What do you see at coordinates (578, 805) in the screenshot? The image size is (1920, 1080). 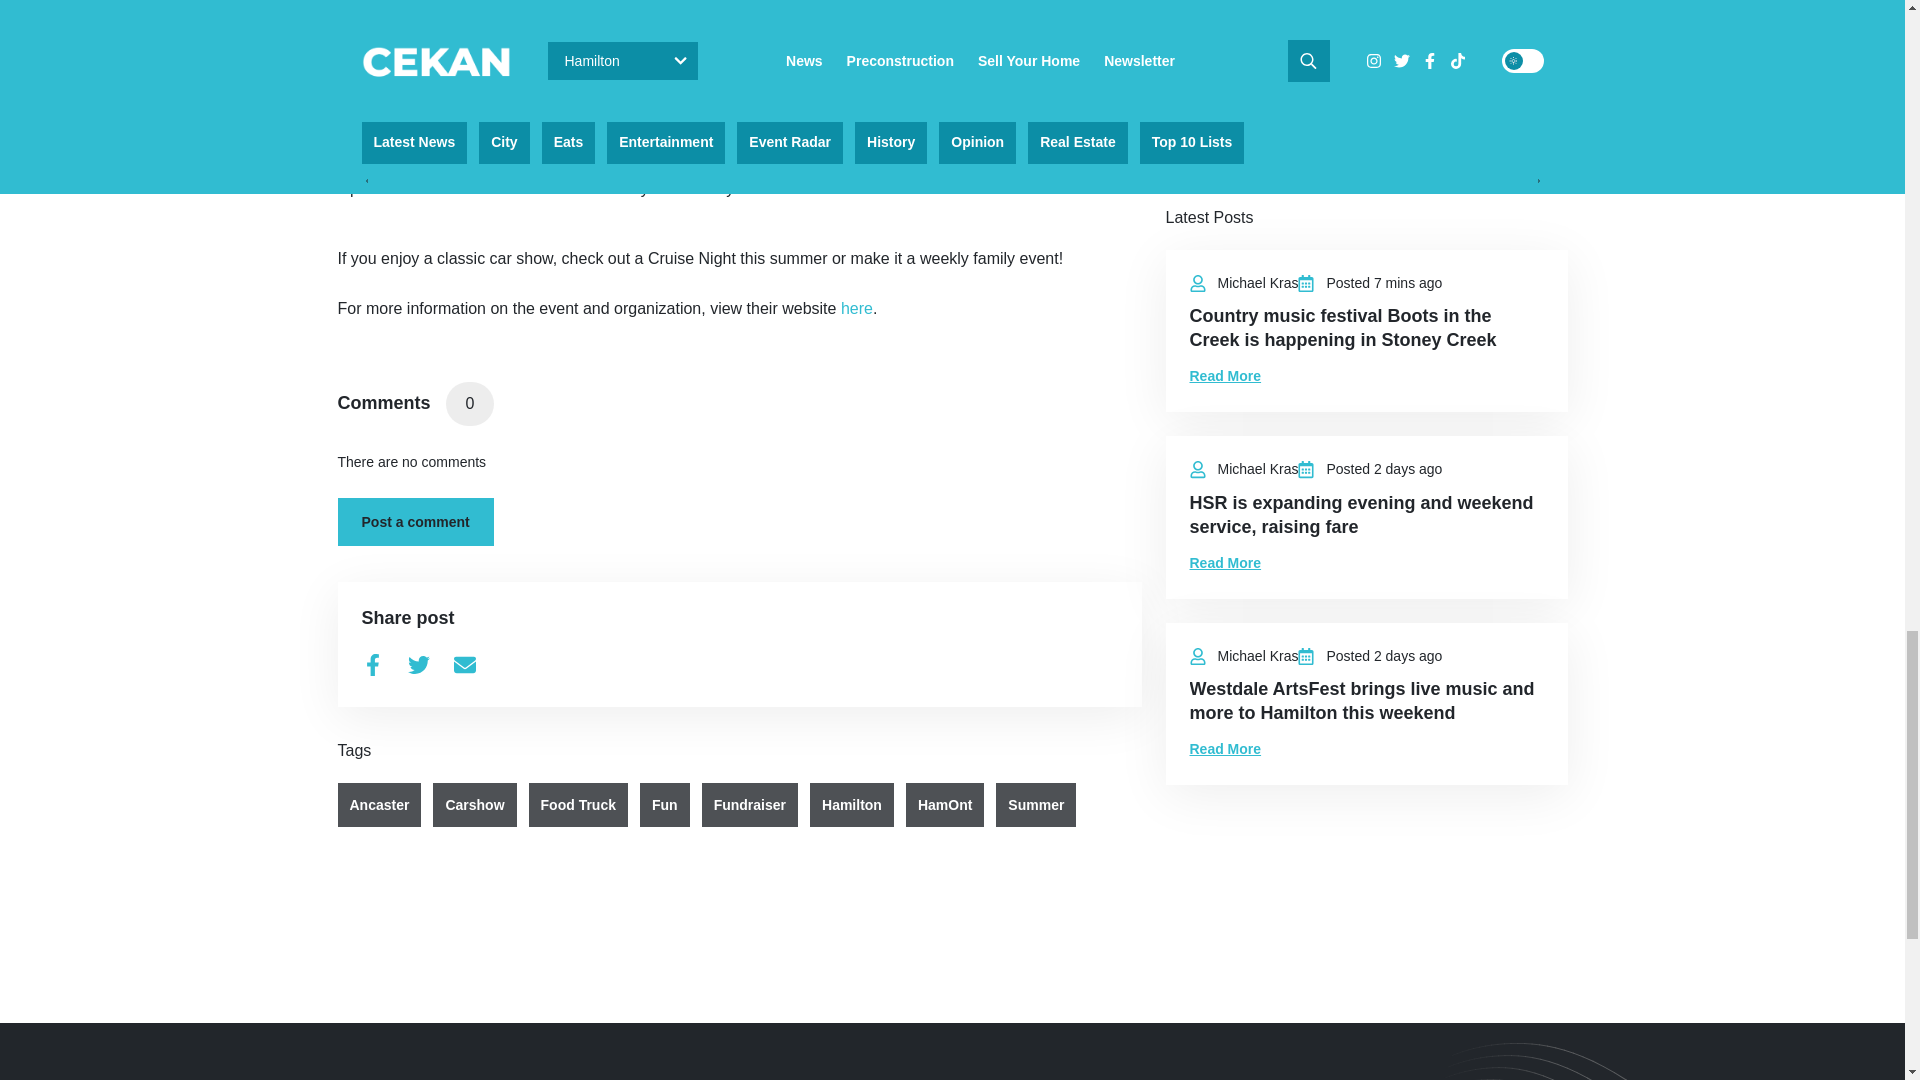 I see `Food Truck` at bounding box center [578, 805].